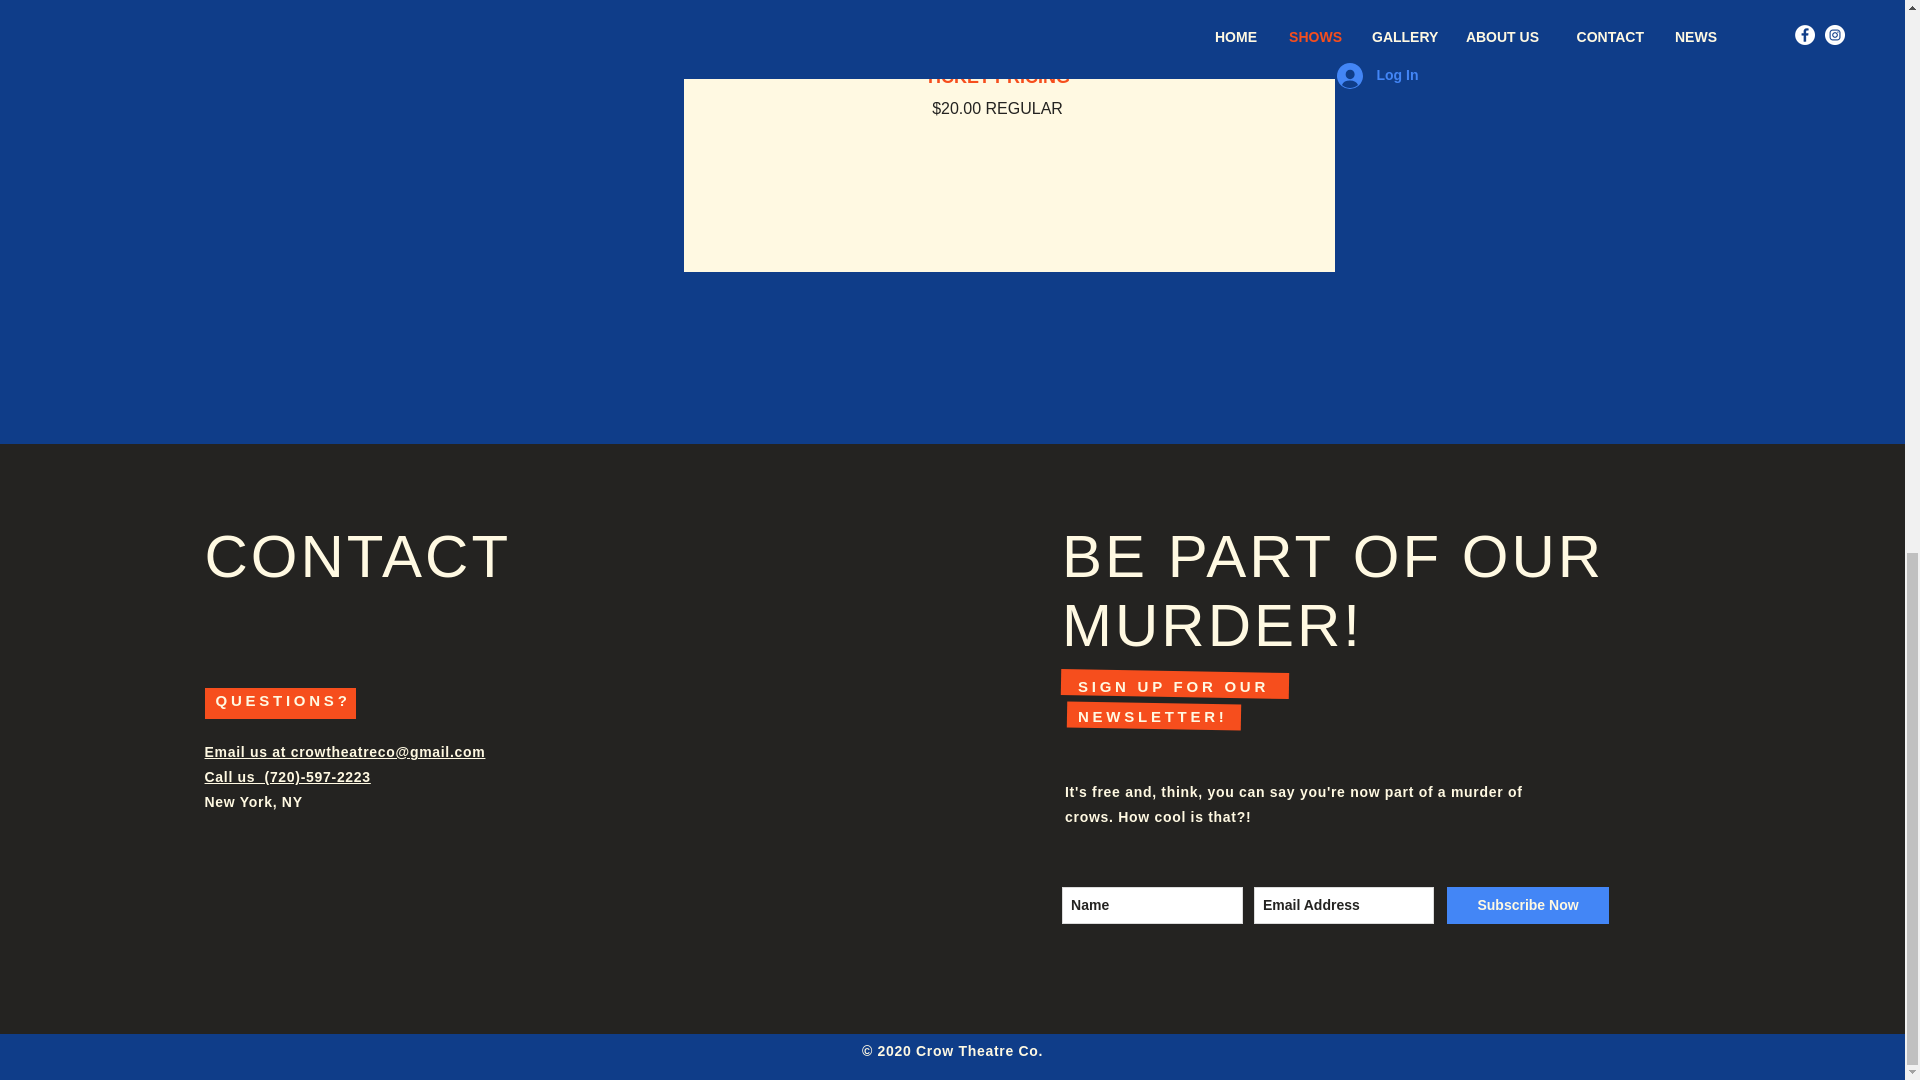 This screenshot has width=1920, height=1080. Describe the element at coordinates (997, 4) in the screenshot. I see `Buy Tickets!` at that location.